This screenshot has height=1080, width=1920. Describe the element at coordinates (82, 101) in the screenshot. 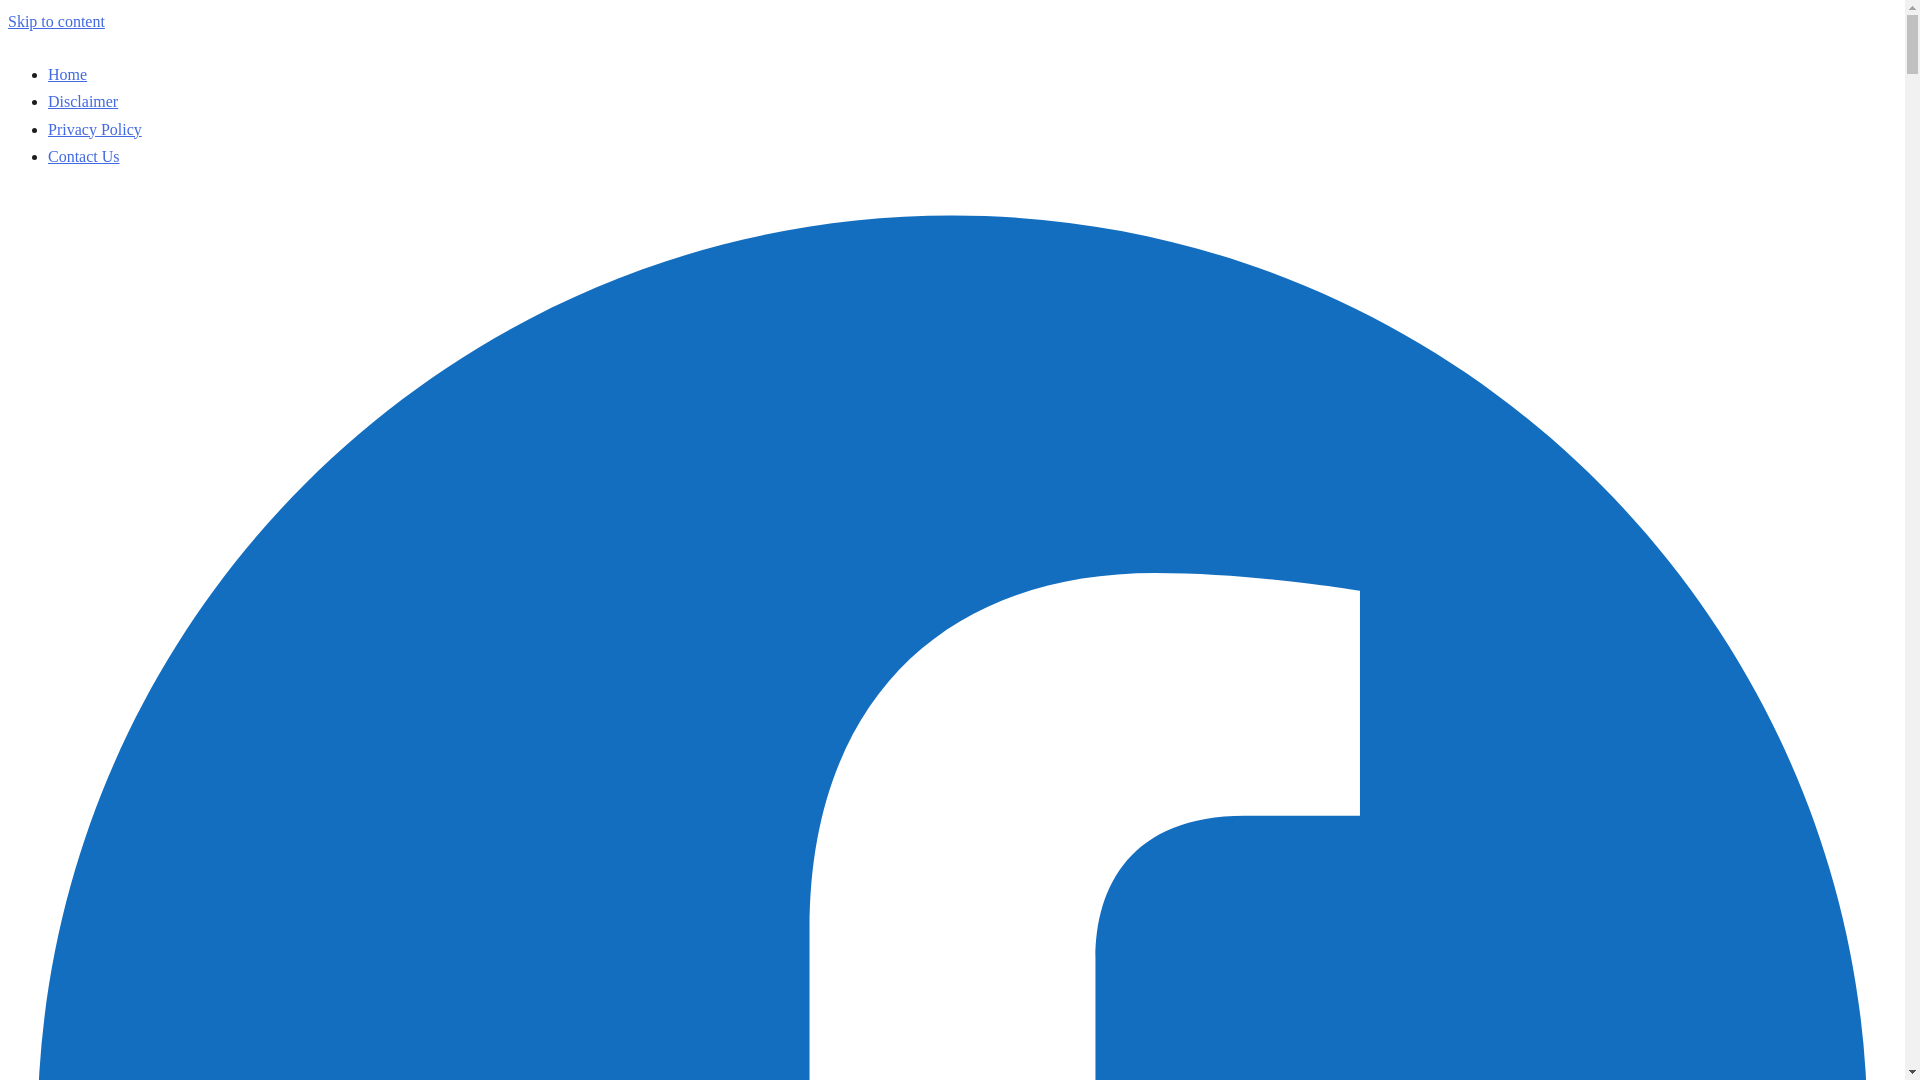

I see `Disclaimer` at that location.